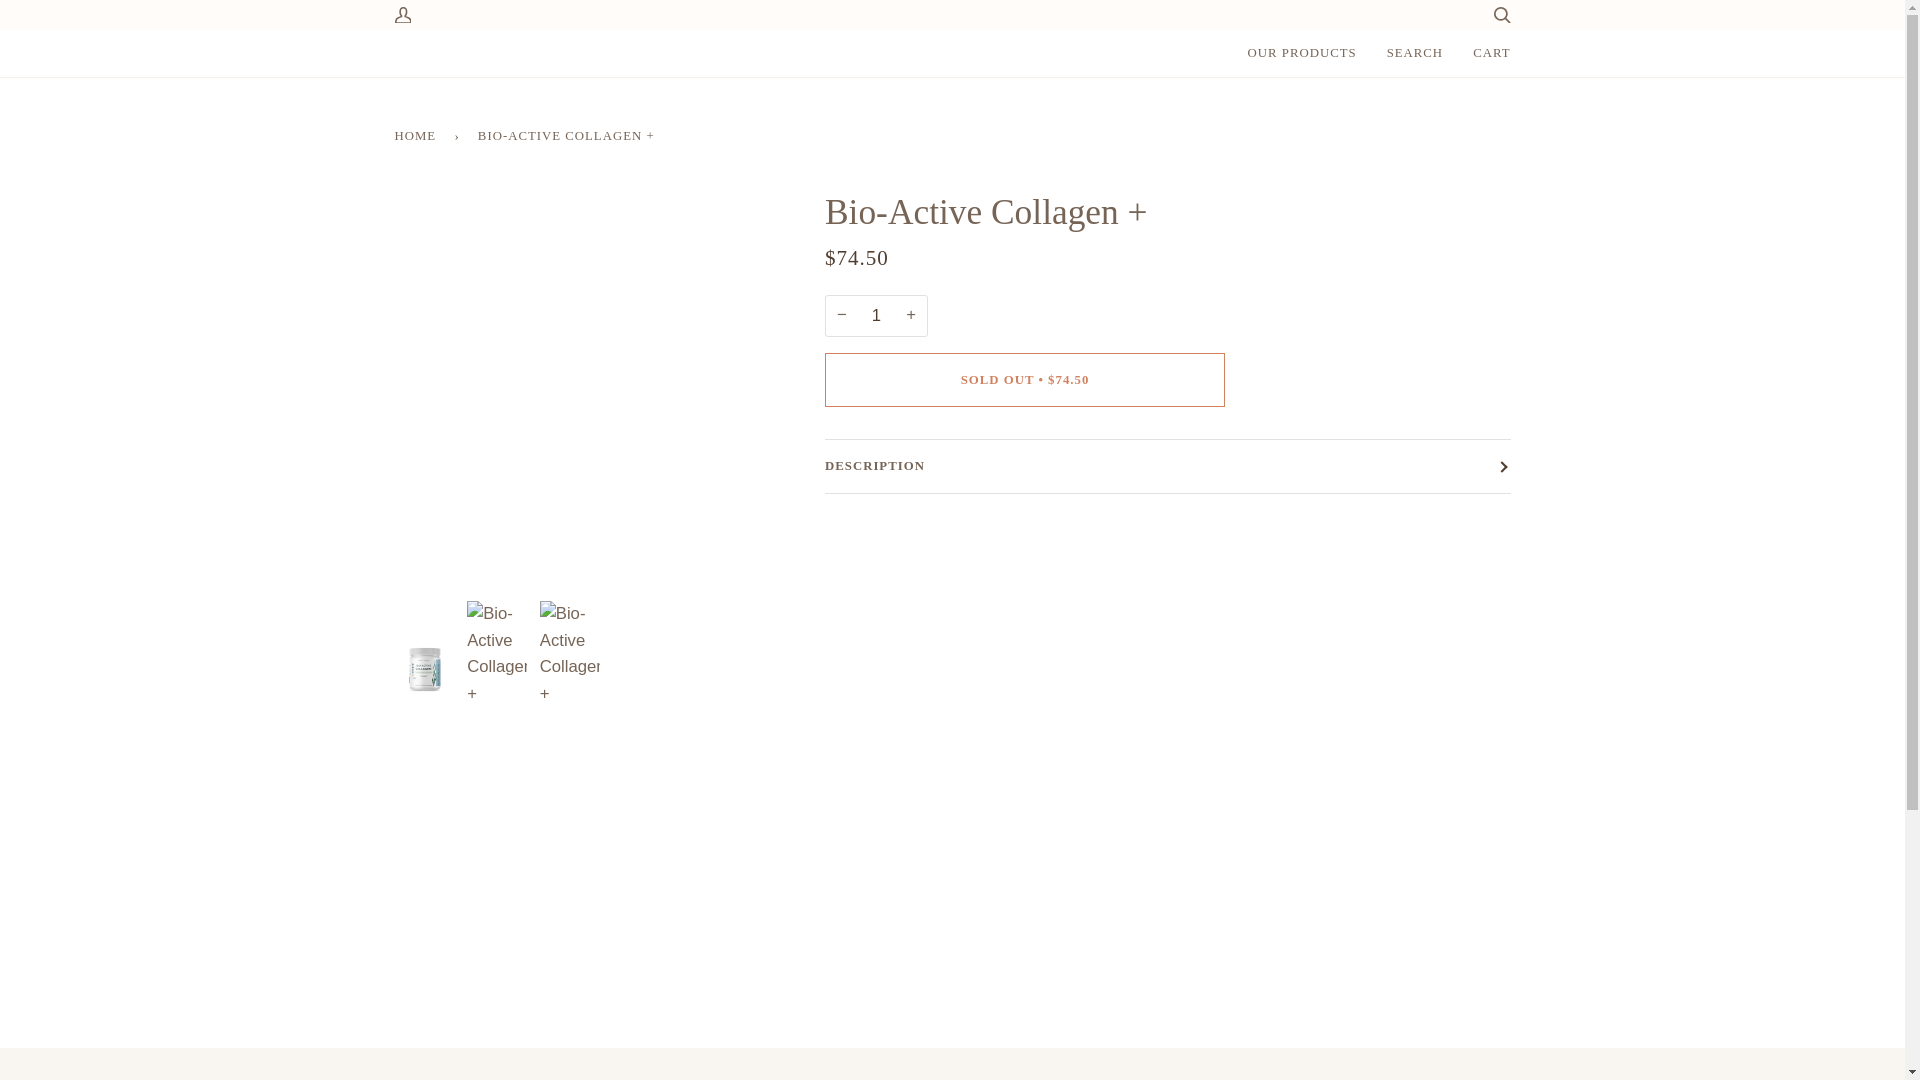 The width and height of the screenshot is (1920, 1080). What do you see at coordinates (418, 136) in the screenshot?
I see `Back to the frontpage` at bounding box center [418, 136].